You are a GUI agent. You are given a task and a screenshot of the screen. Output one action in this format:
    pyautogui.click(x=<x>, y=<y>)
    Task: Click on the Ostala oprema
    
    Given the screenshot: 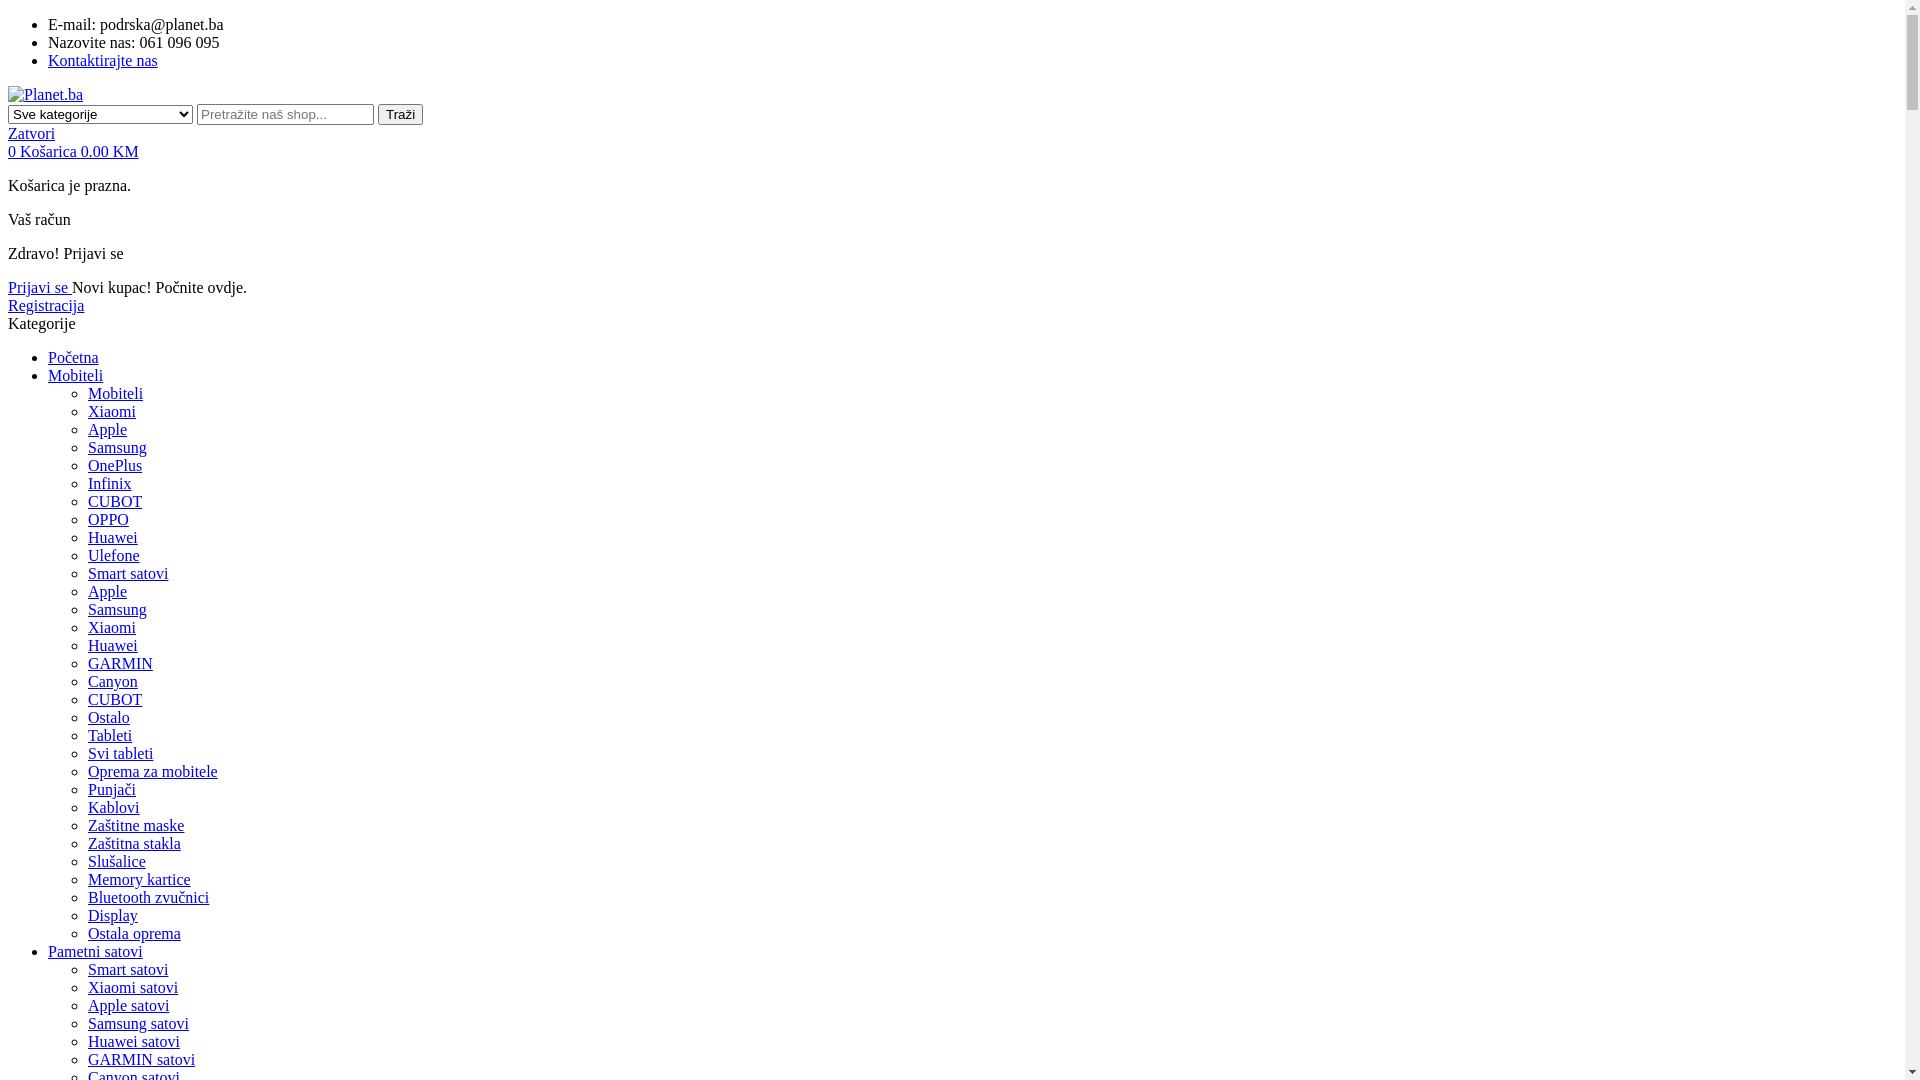 What is the action you would take?
    pyautogui.click(x=134, y=934)
    